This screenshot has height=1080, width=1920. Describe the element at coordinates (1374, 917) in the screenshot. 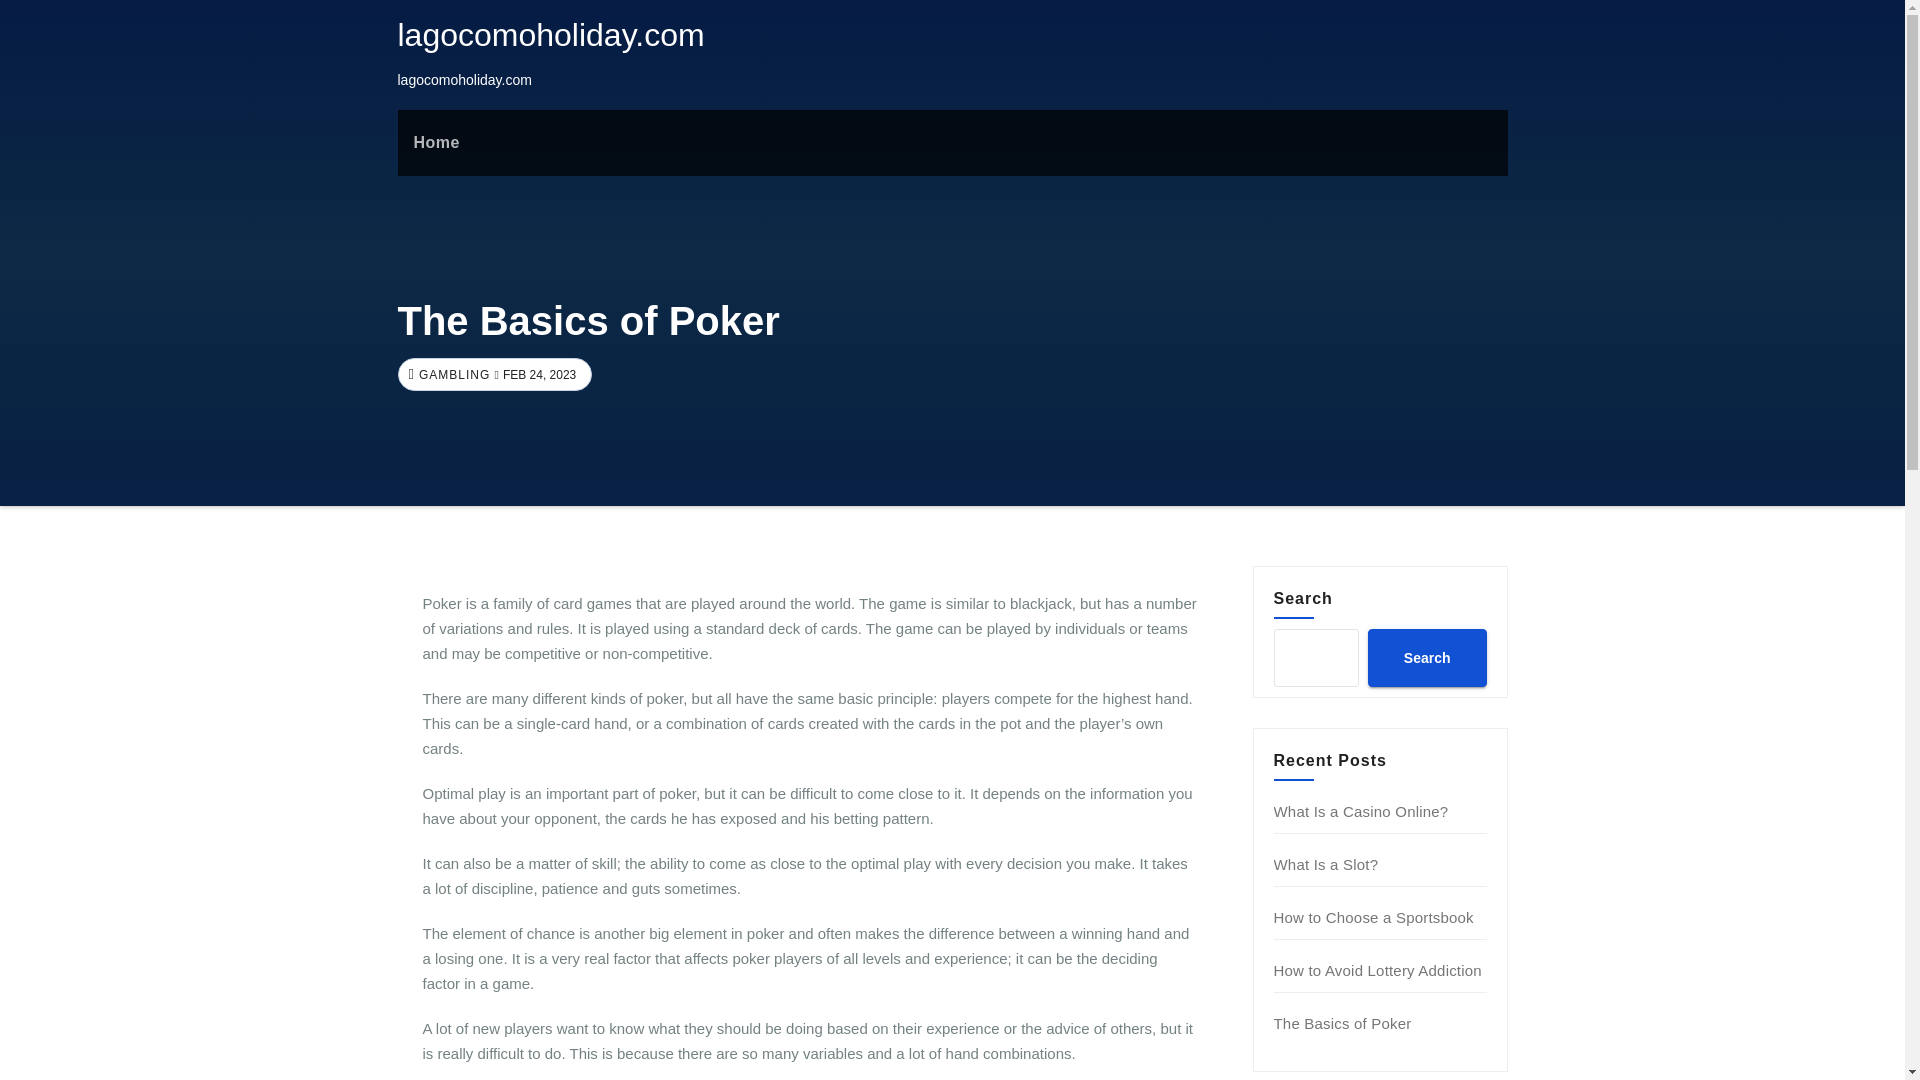

I see `How to Choose a Sportsbook` at that location.